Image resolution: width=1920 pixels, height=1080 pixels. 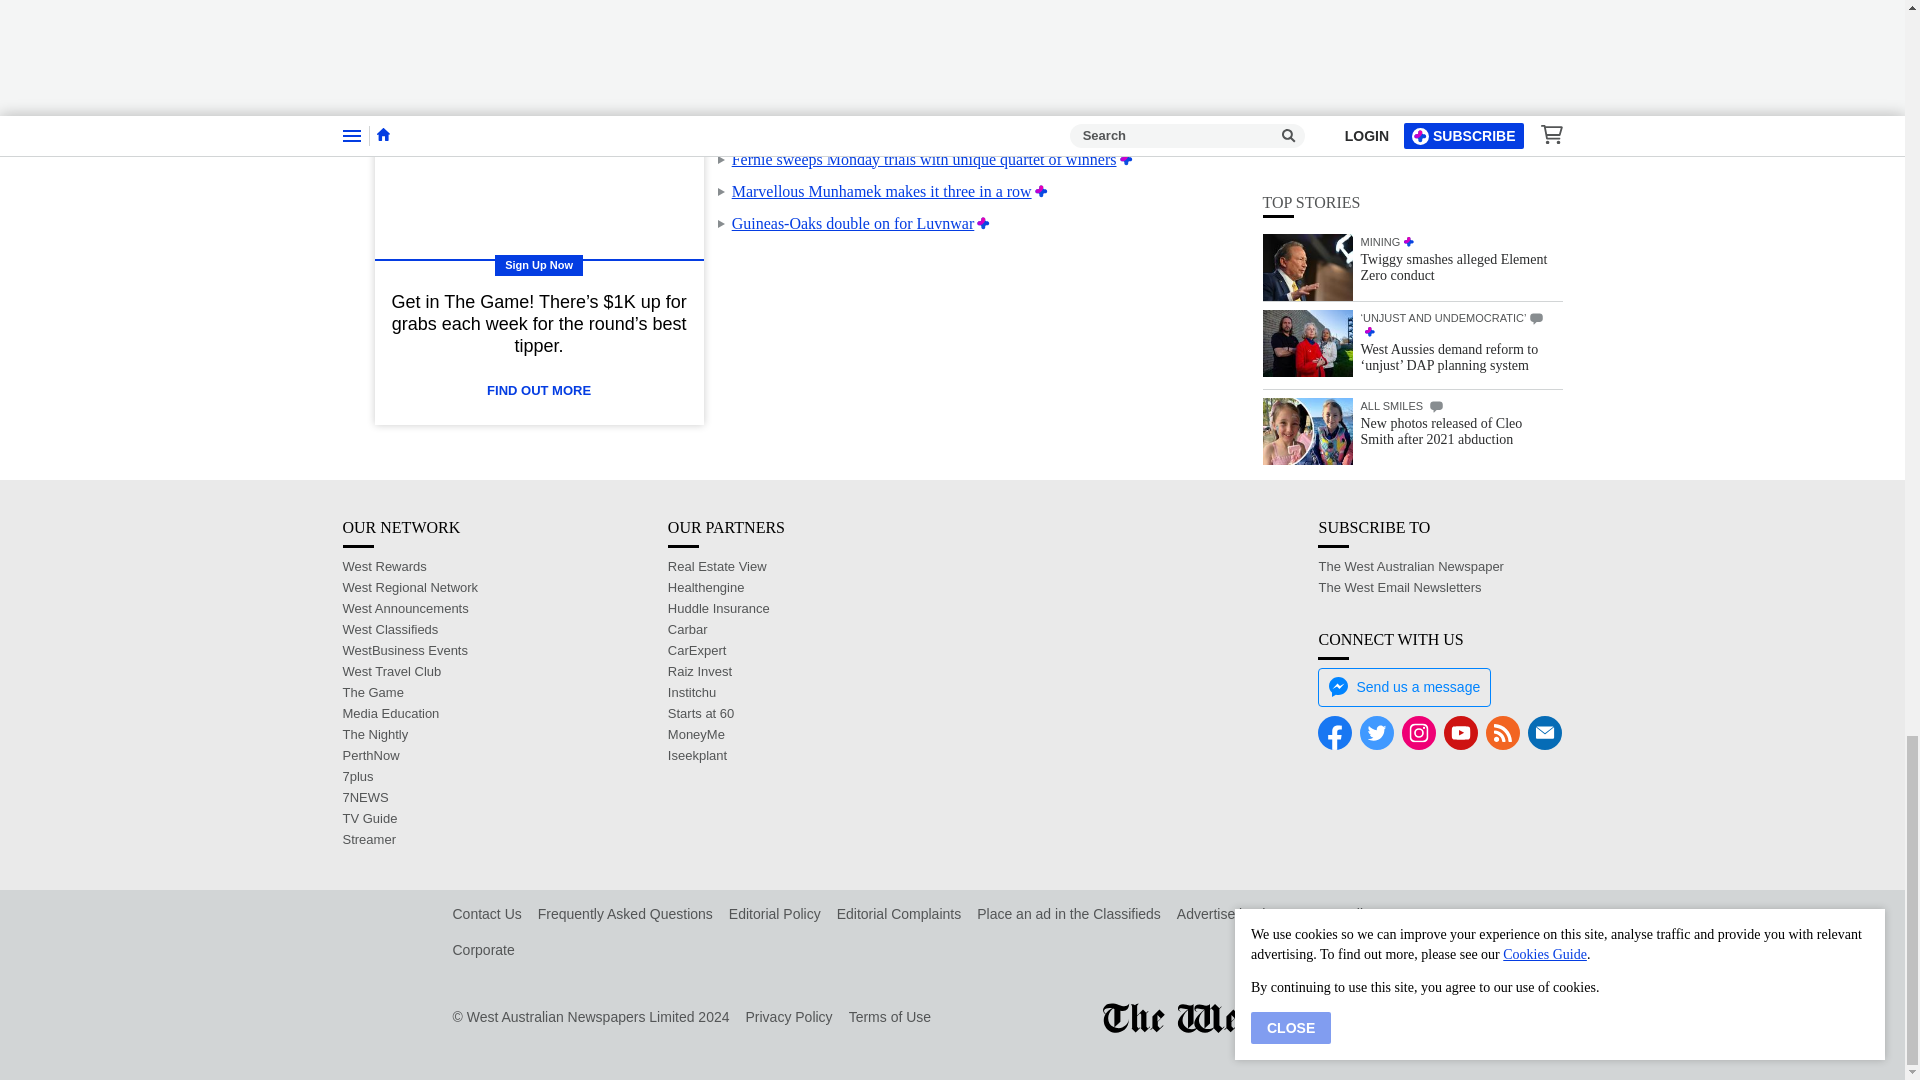 What do you see at coordinates (1113, 95) in the screenshot?
I see `Premium` at bounding box center [1113, 95].